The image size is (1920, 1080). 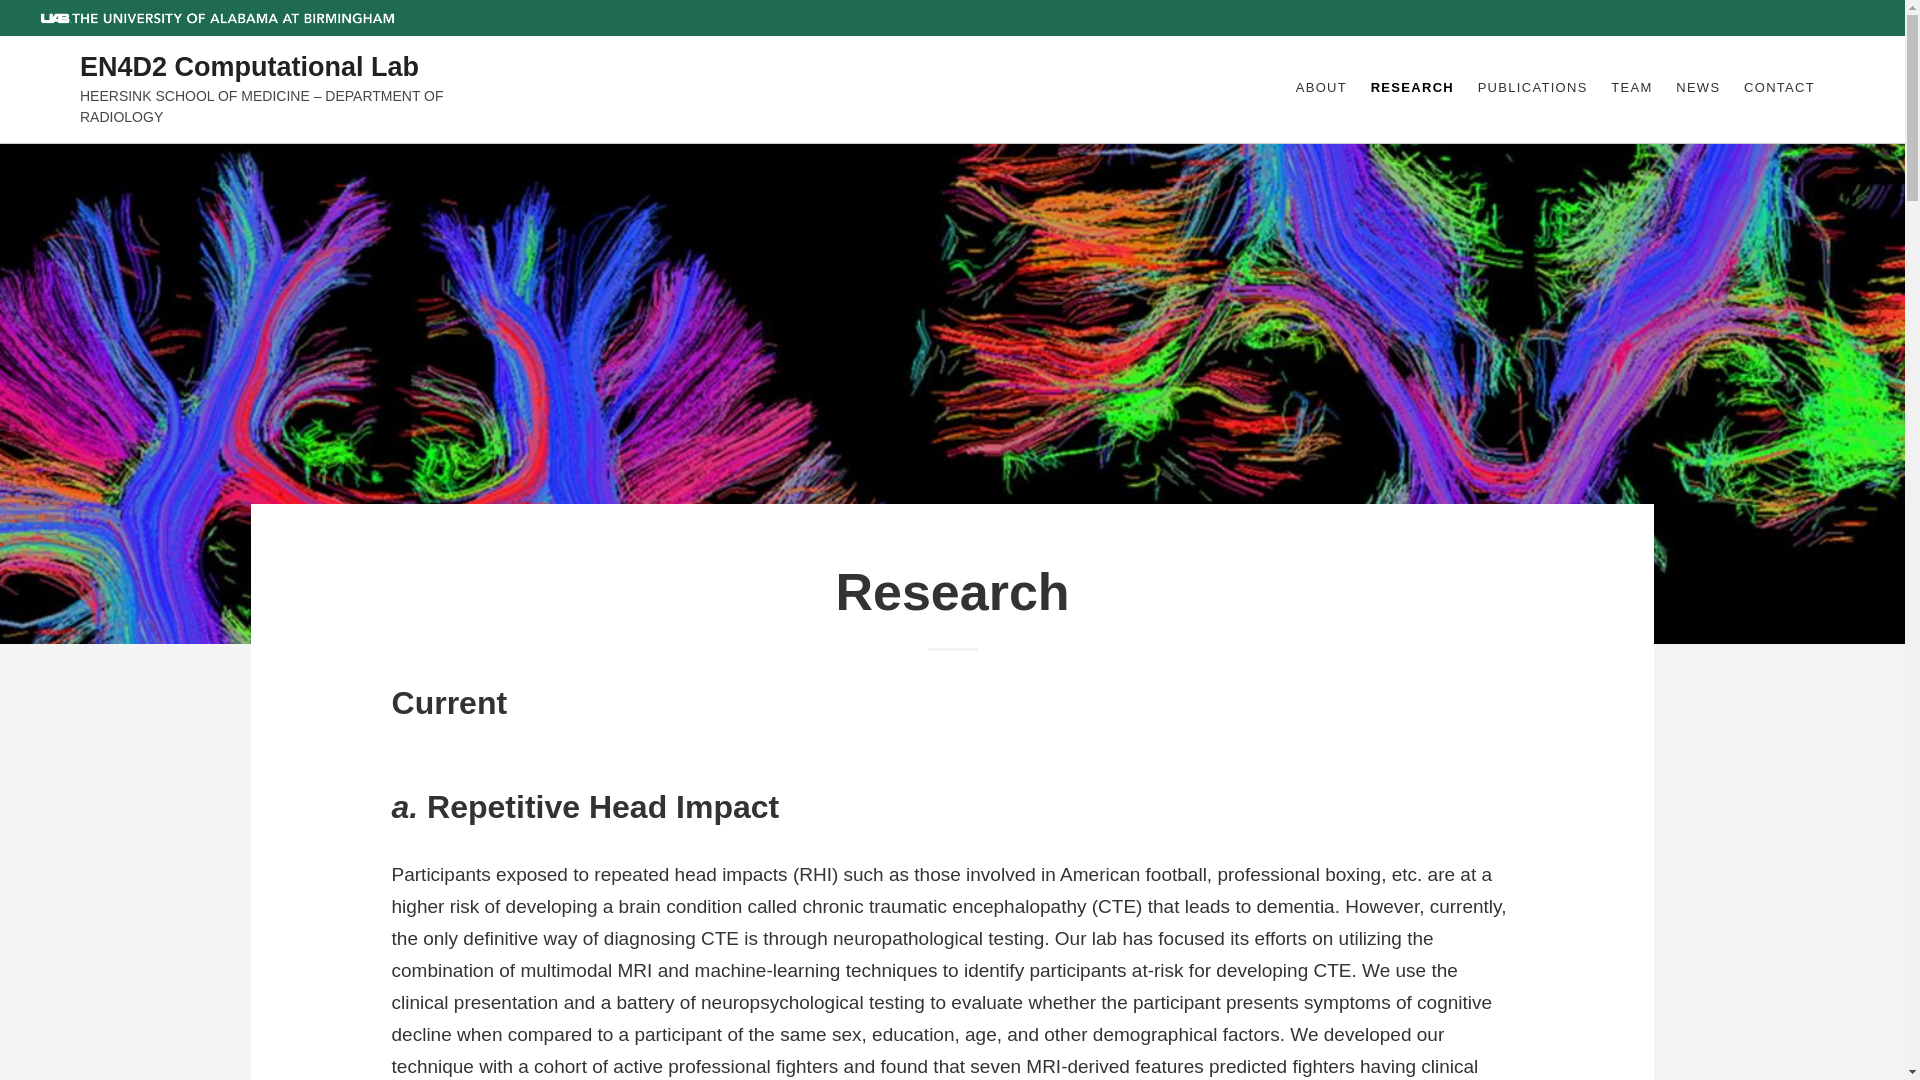 I want to click on EN4D2 Computational Lab, so click(x=249, y=68).